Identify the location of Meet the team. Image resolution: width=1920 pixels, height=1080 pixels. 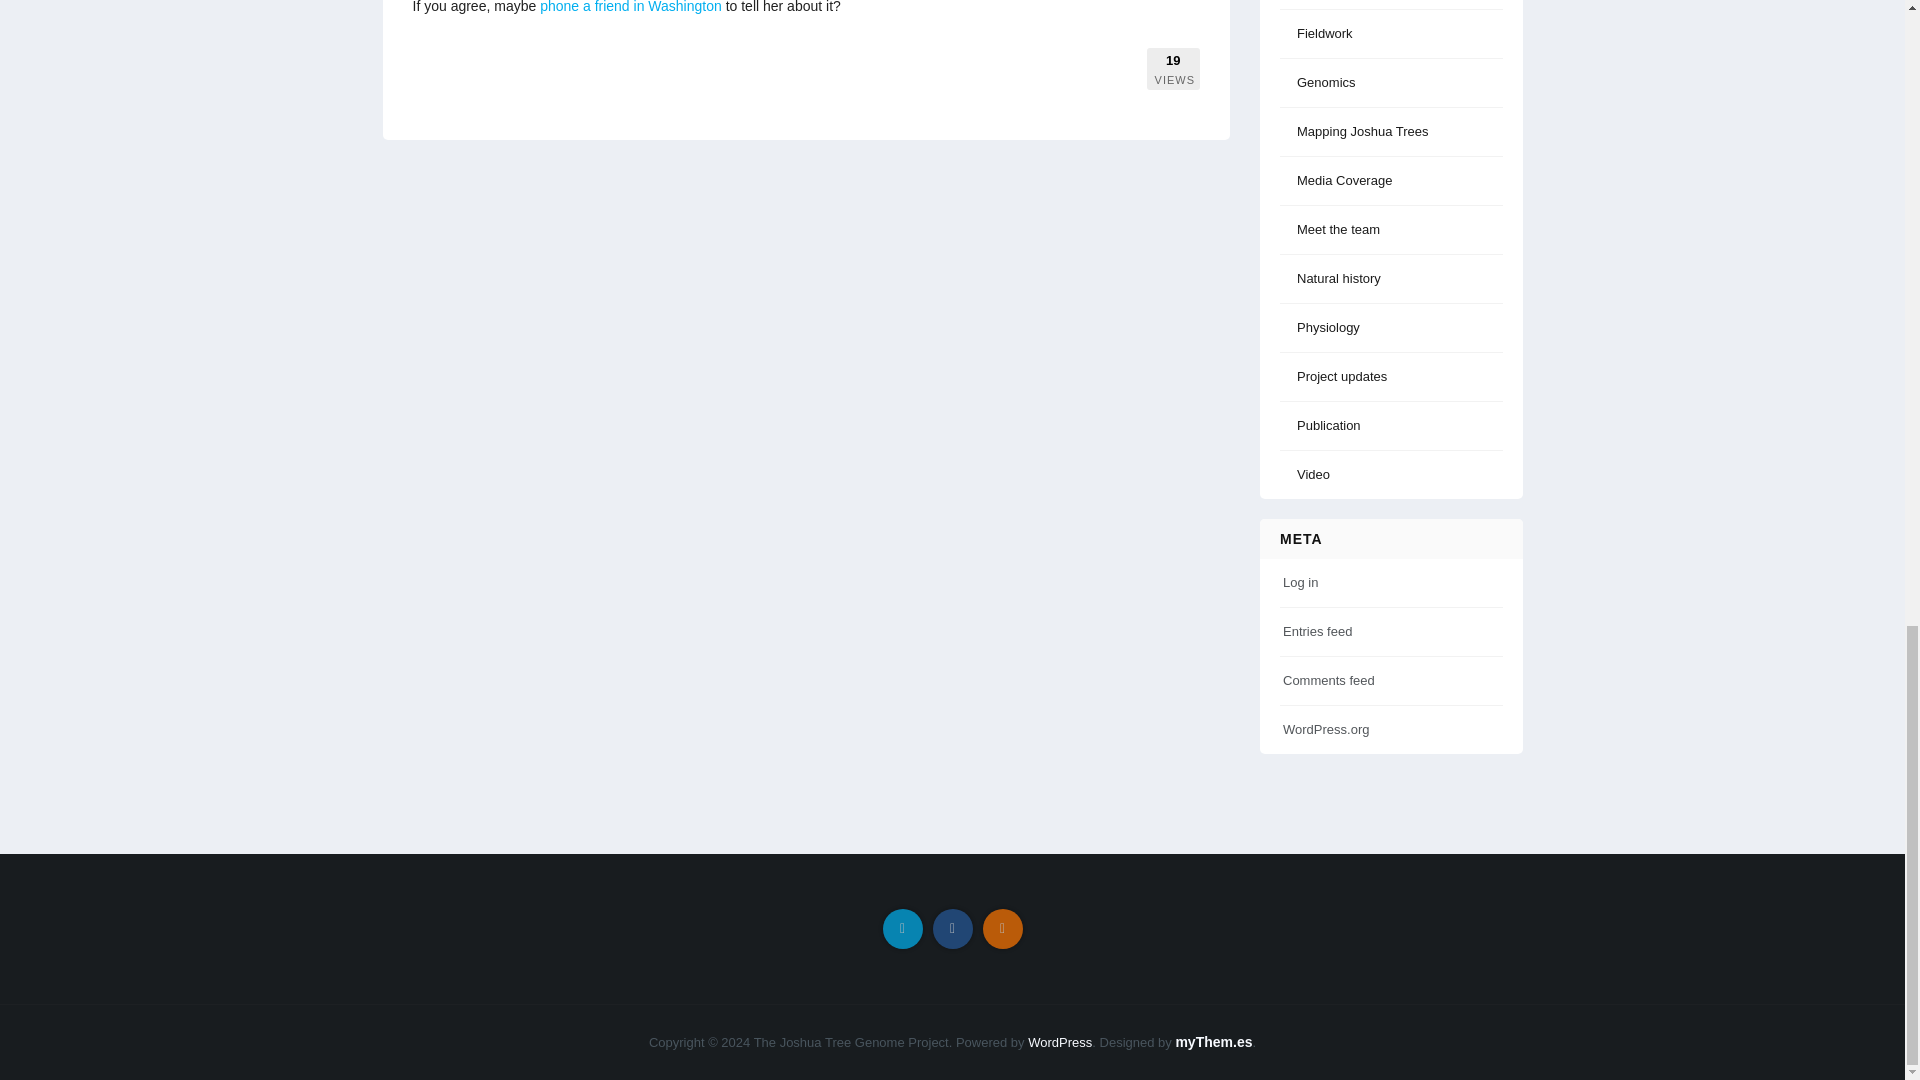
(1331, 229).